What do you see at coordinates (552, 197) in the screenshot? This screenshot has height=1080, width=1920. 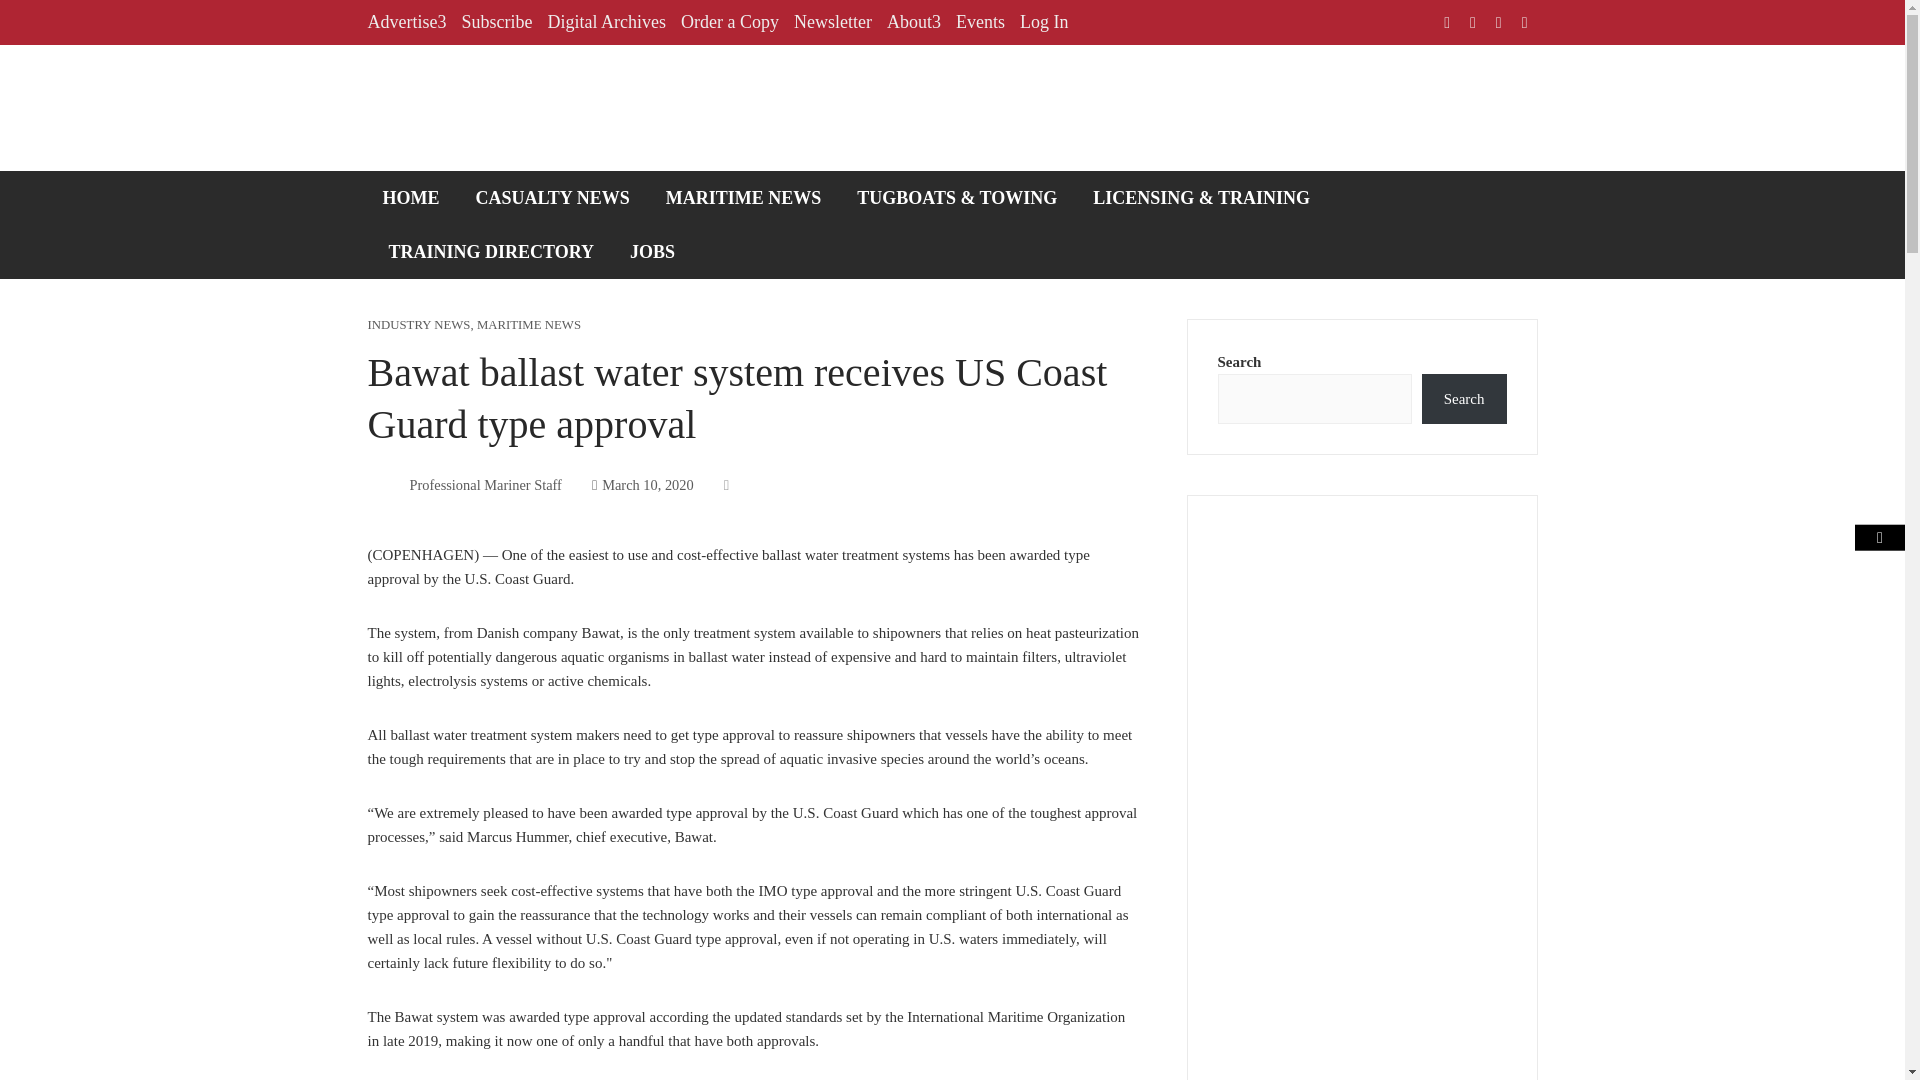 I see `CASUALTY NEWS` at bounding box center [552, 197].